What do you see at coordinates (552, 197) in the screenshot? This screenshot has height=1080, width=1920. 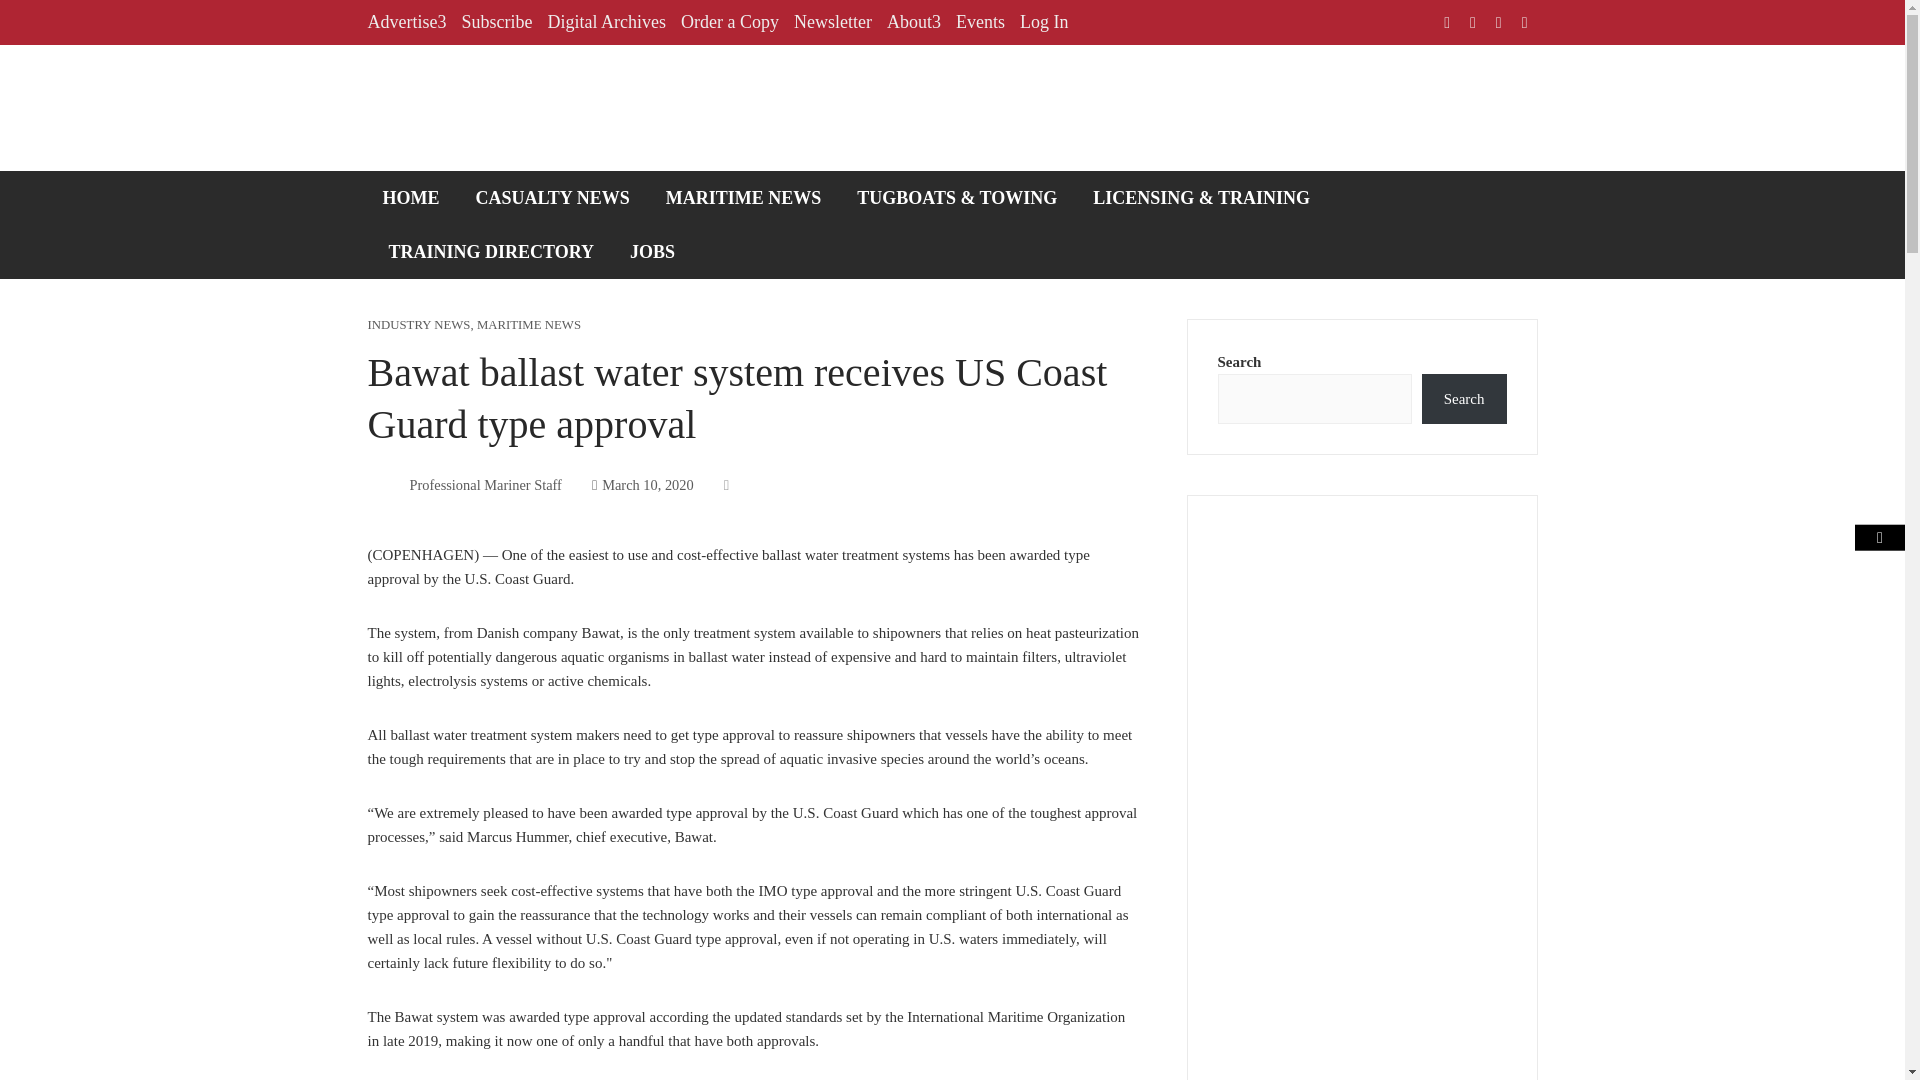 I see `CASUALTY NEWS` at bounding box center [552, 197].